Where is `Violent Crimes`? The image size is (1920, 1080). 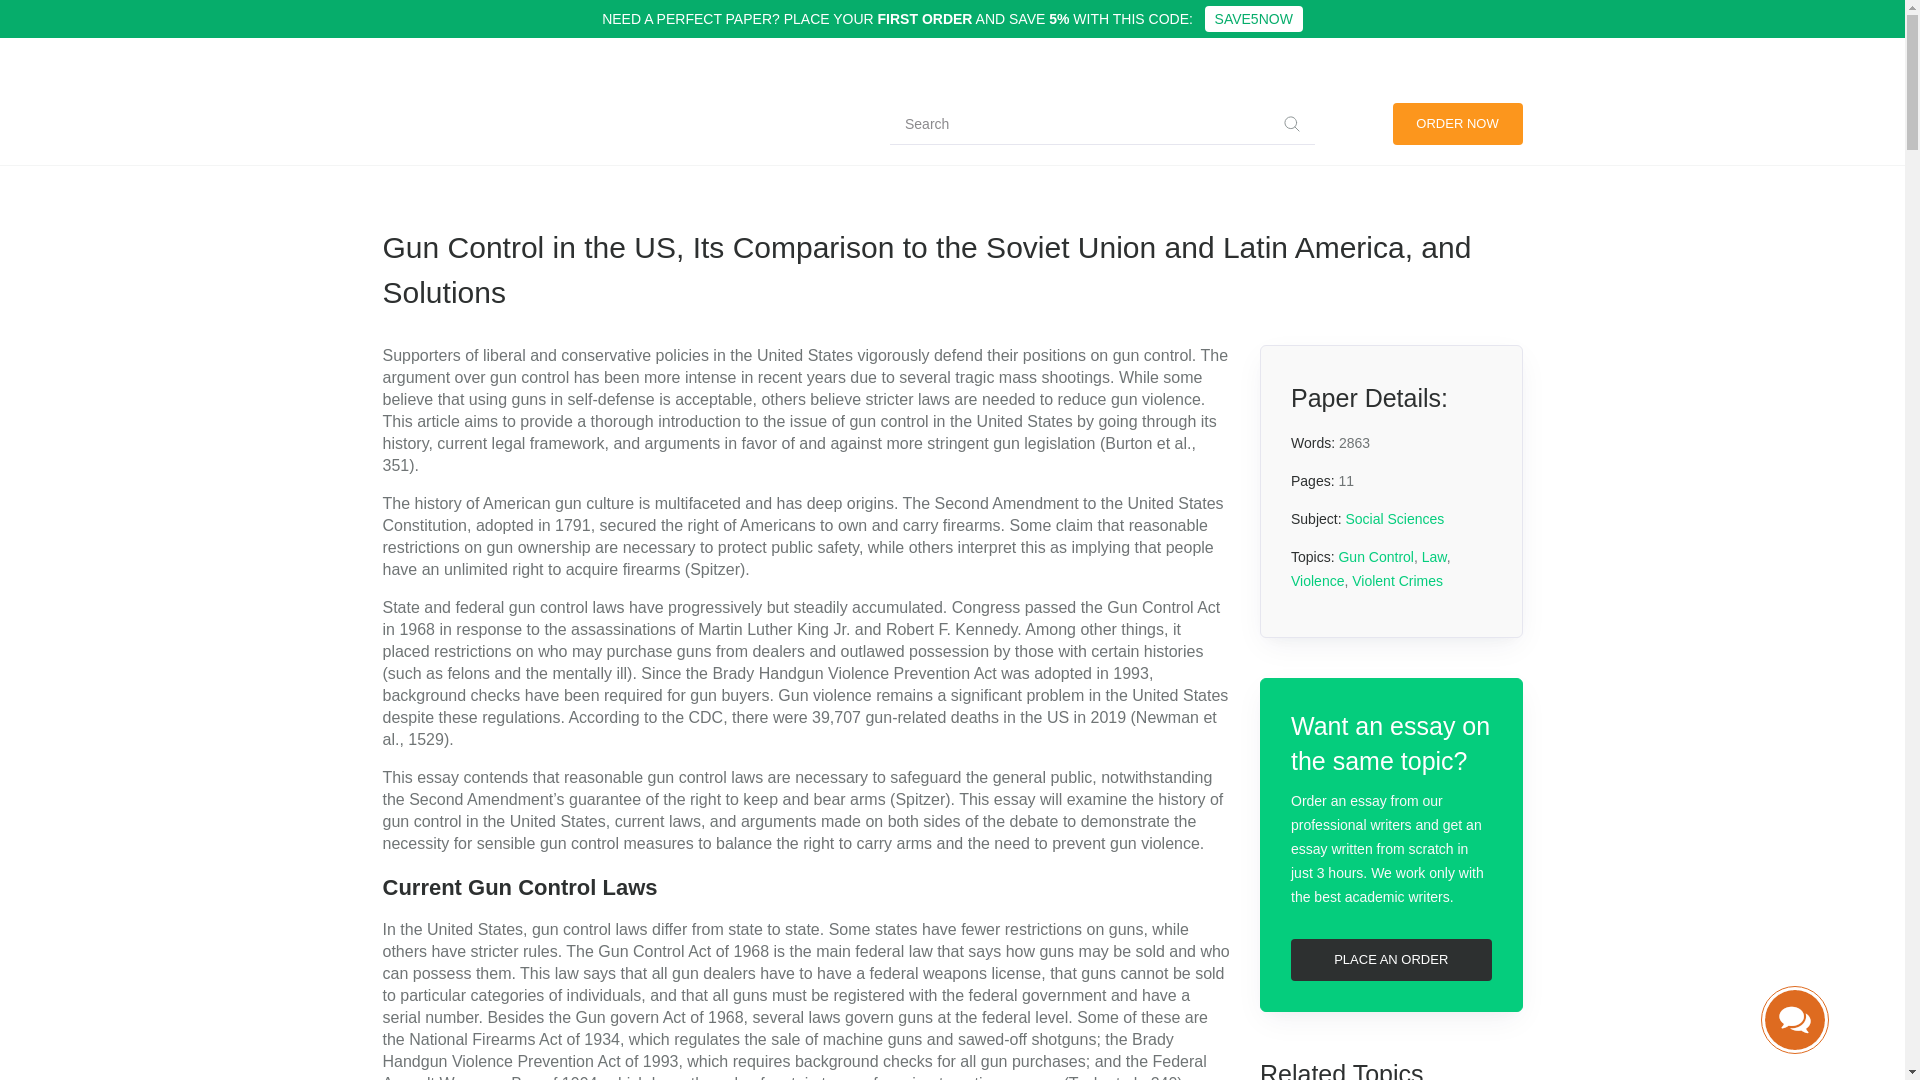
Violent Crimes is located at coordinates (1397, 580).